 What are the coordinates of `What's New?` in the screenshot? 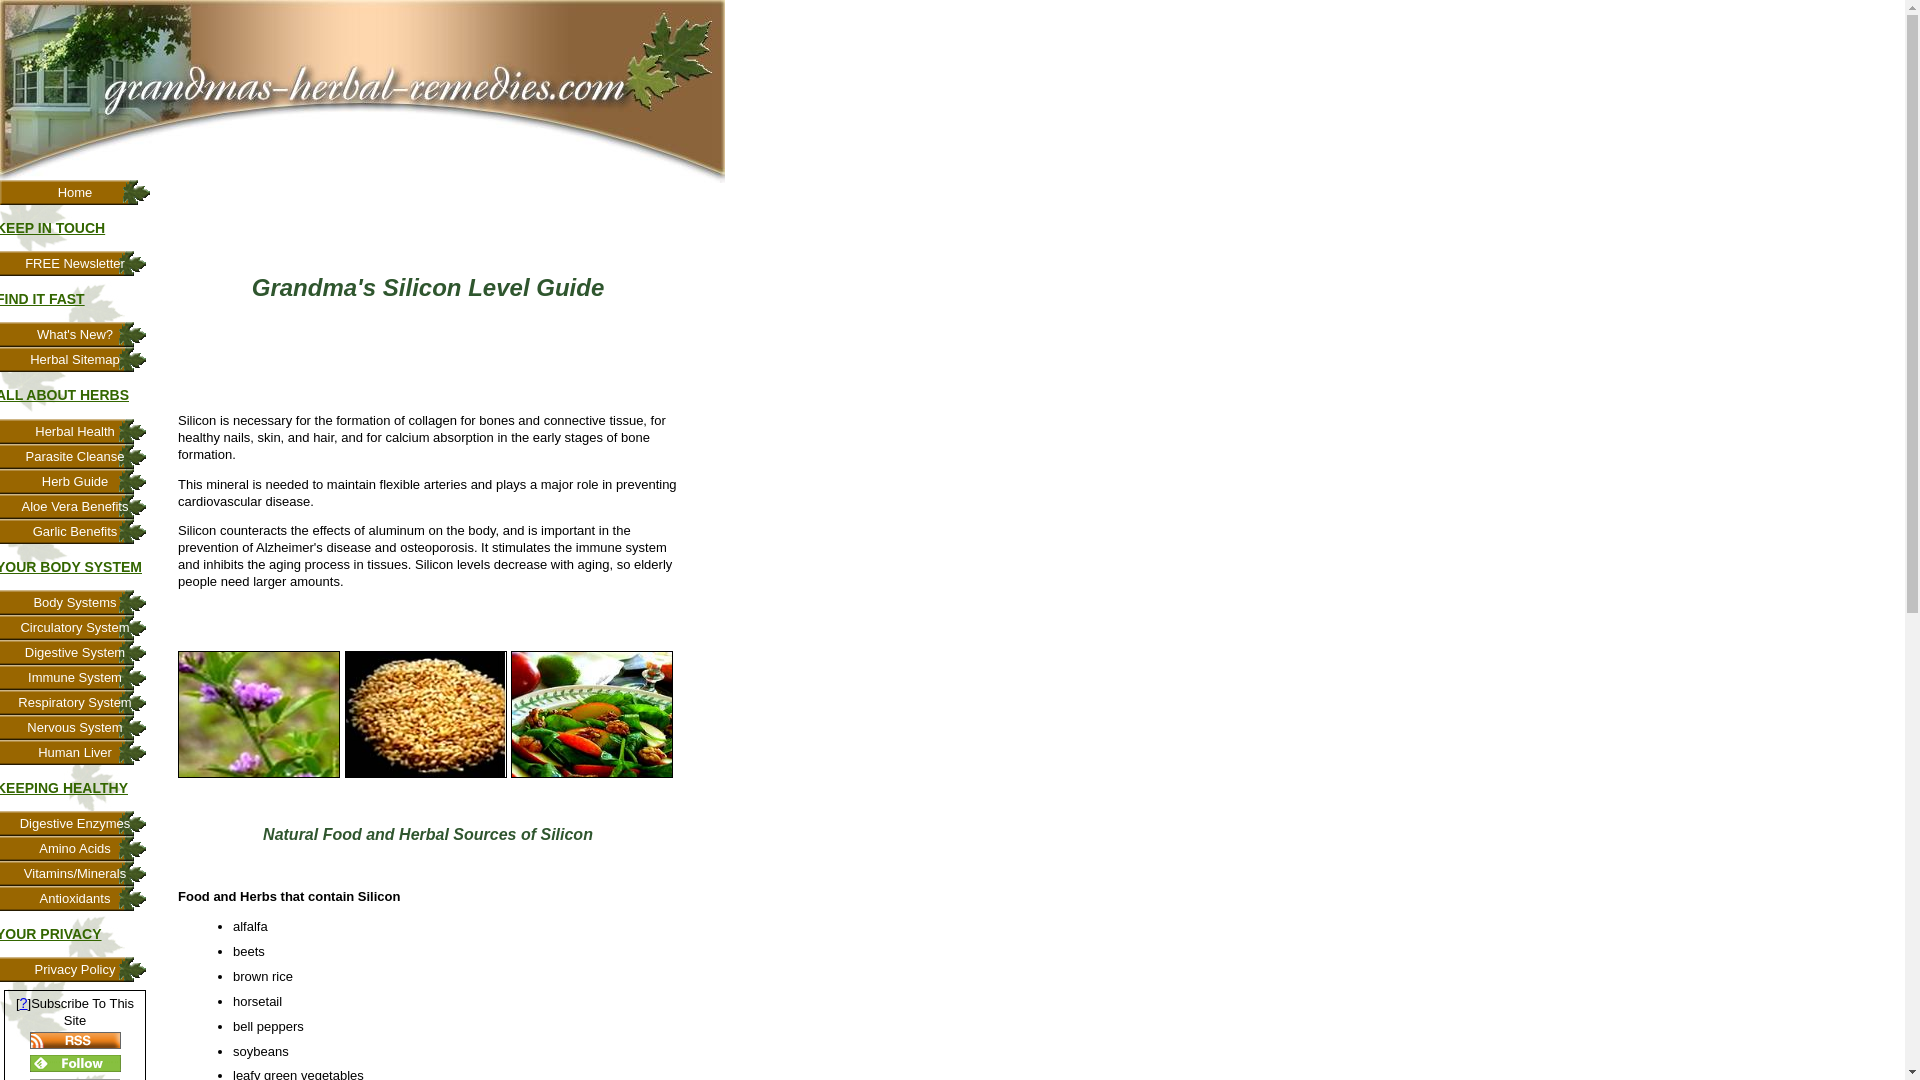 It's located at (76, 334).